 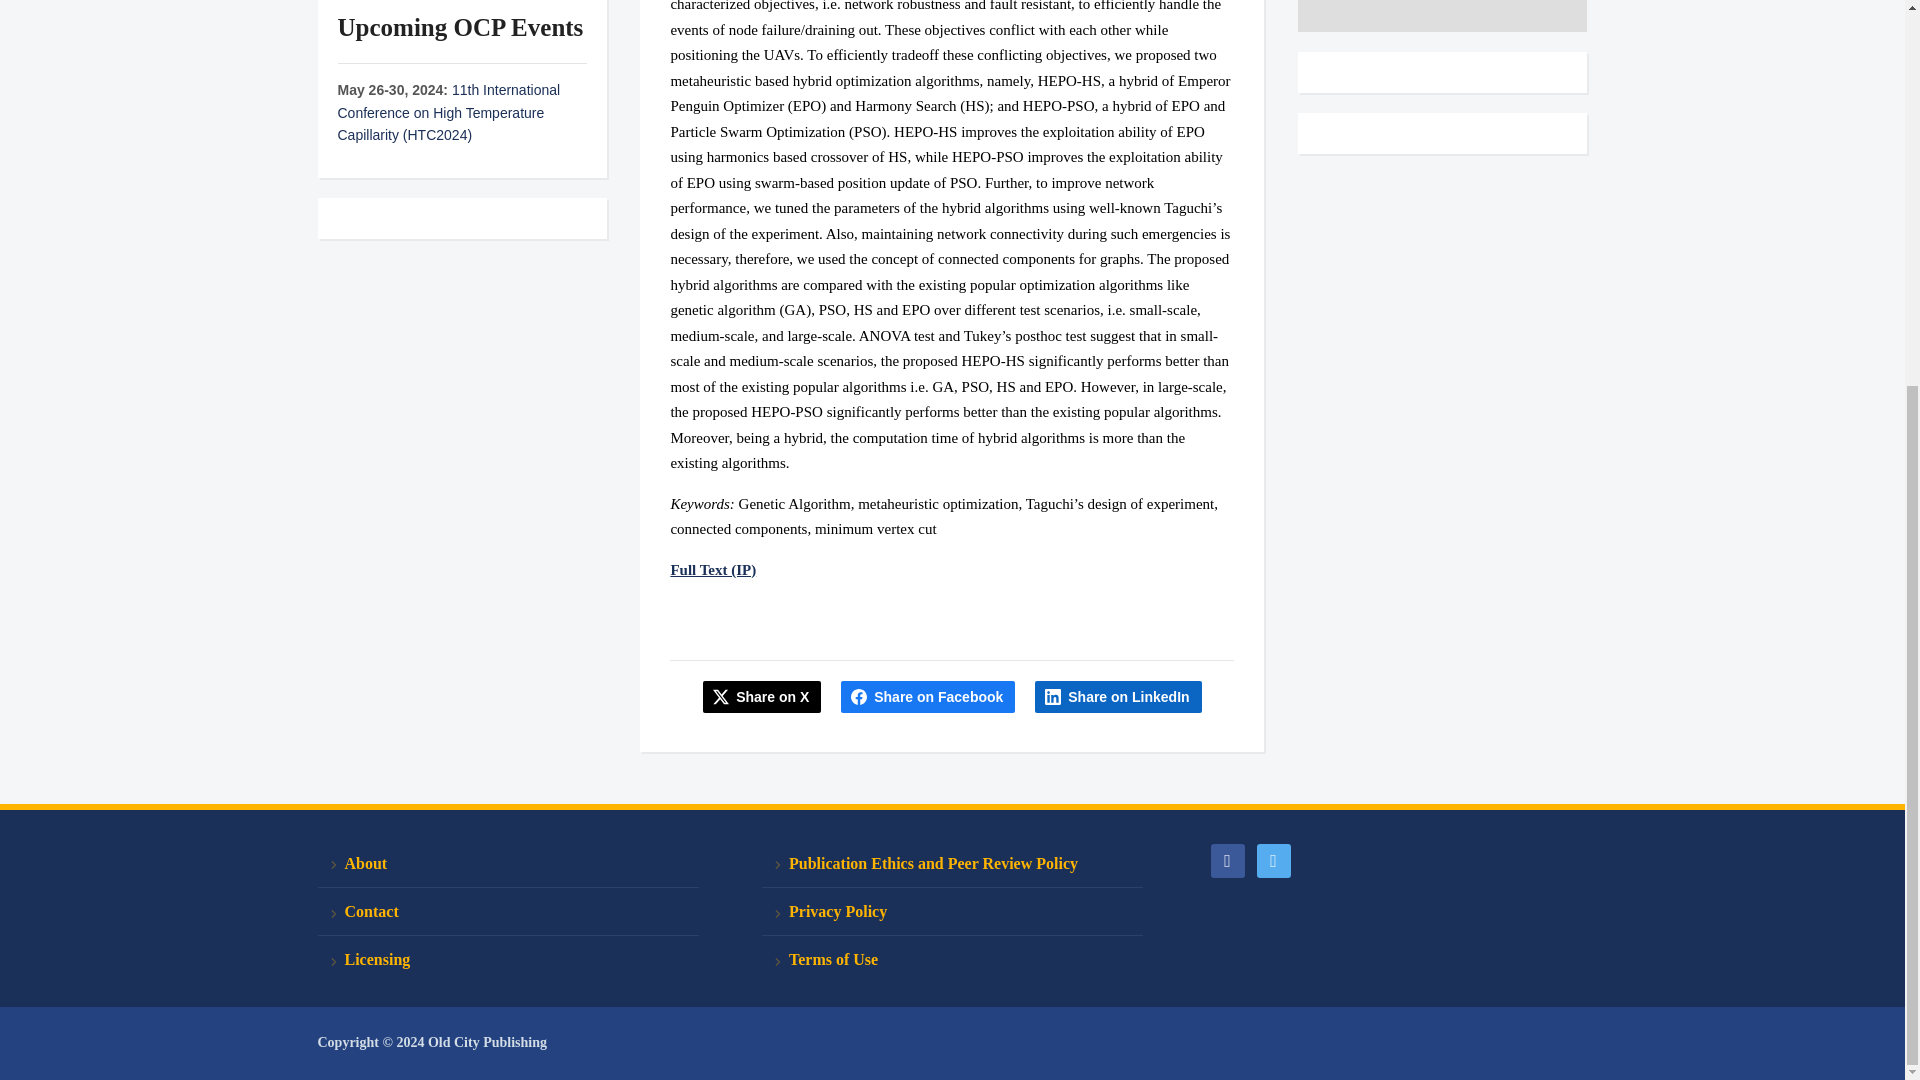 I want to click on Follow Me, so click(x=1272, y=860).